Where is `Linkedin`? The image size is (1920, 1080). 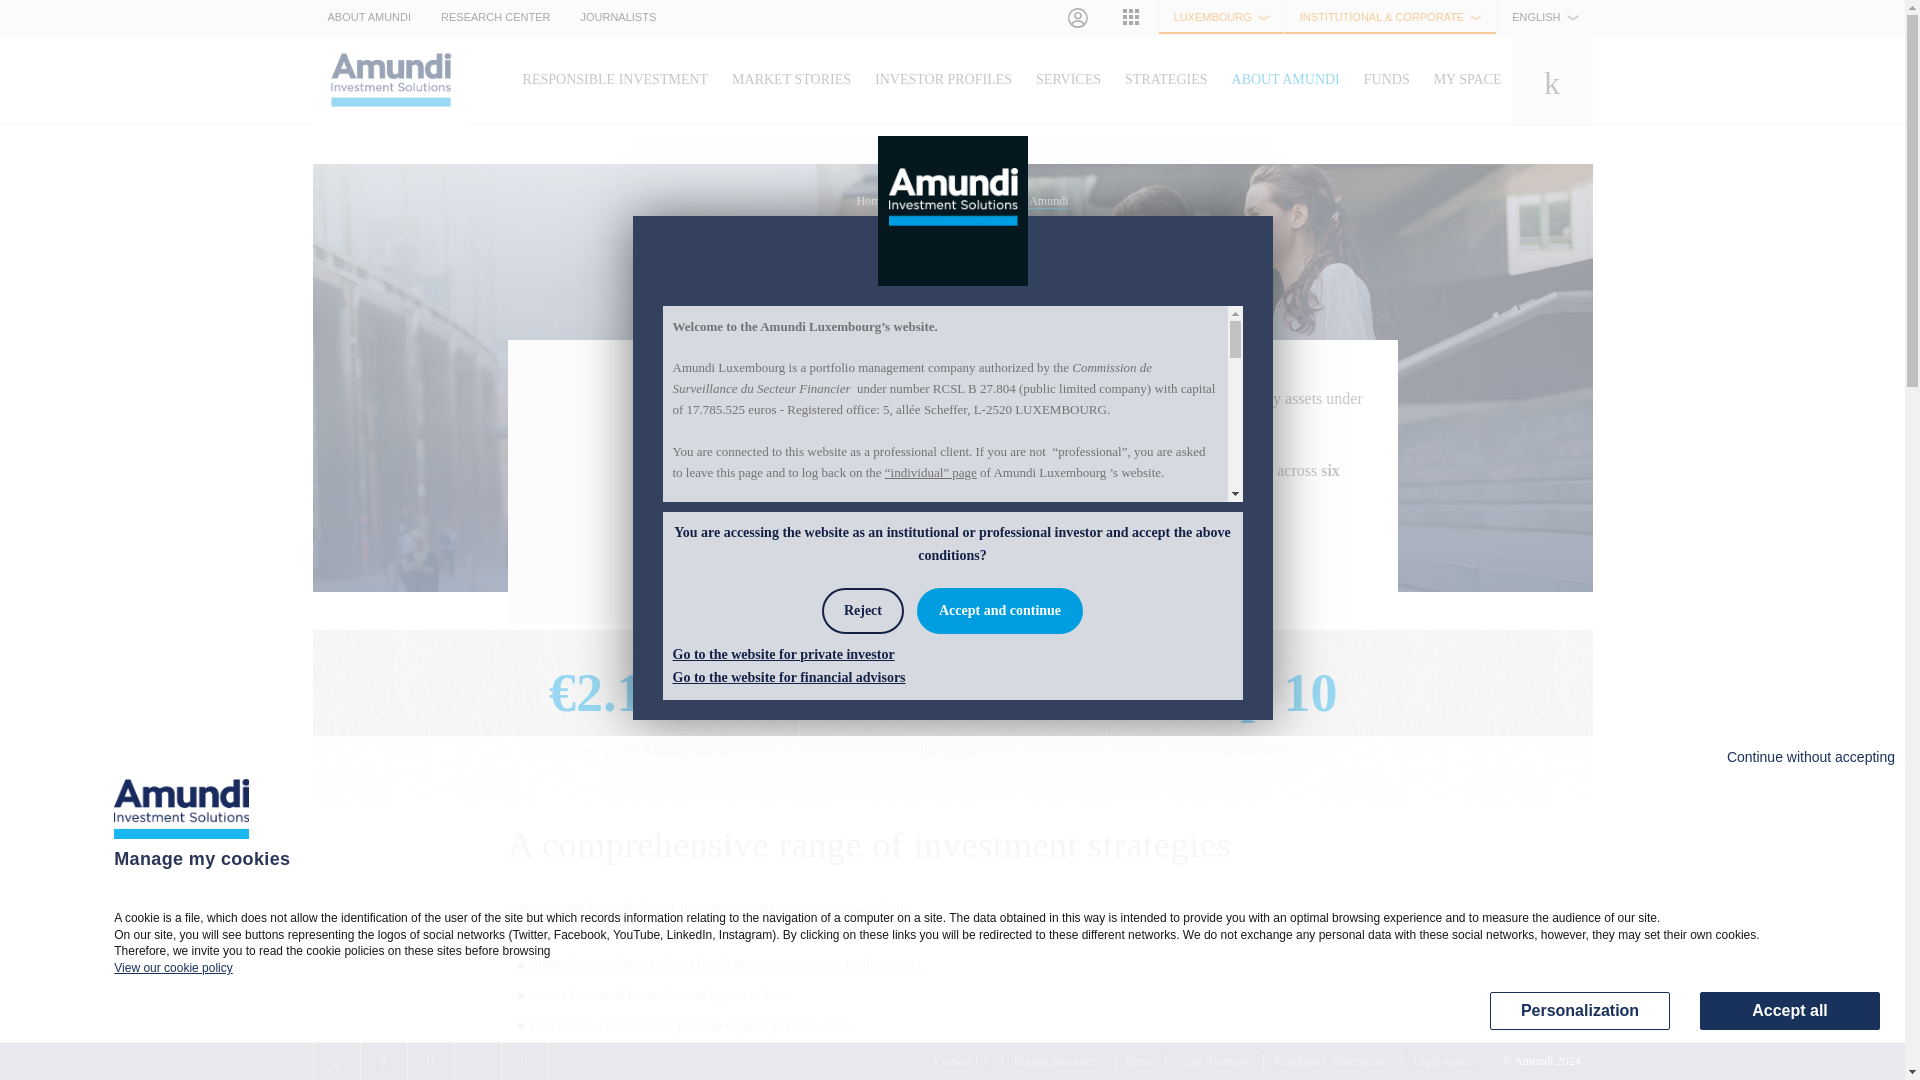 Linkedin is located at coordinates (476, 1062).